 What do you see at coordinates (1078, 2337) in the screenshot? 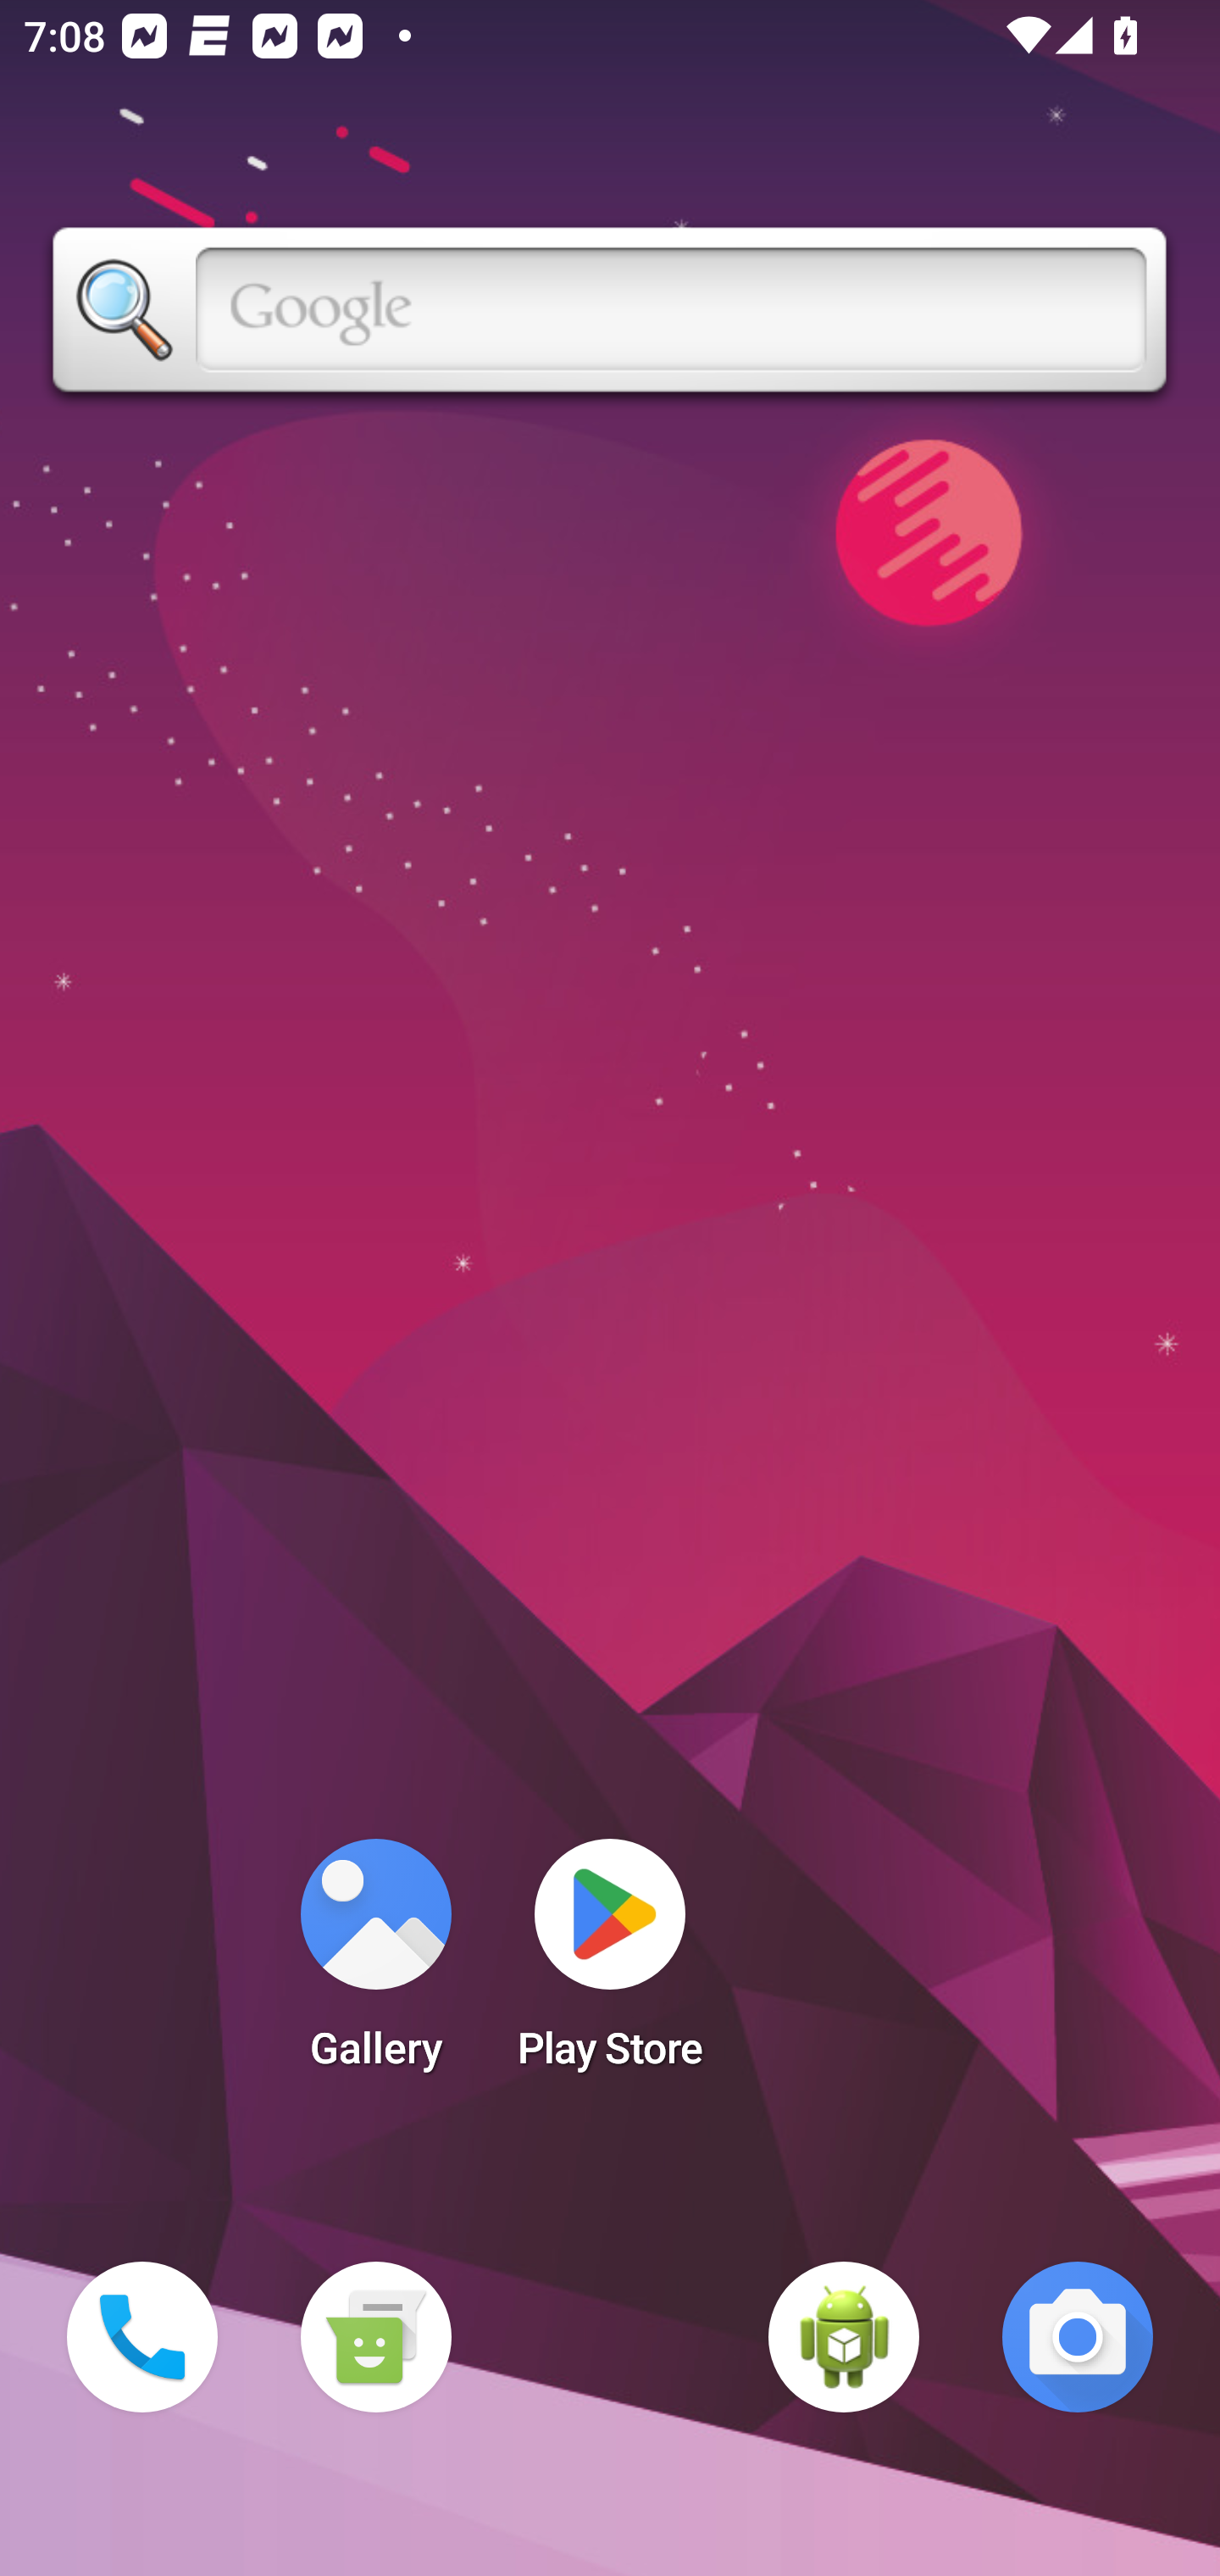
I see `Camera` at bounding box center [1078, 2337].